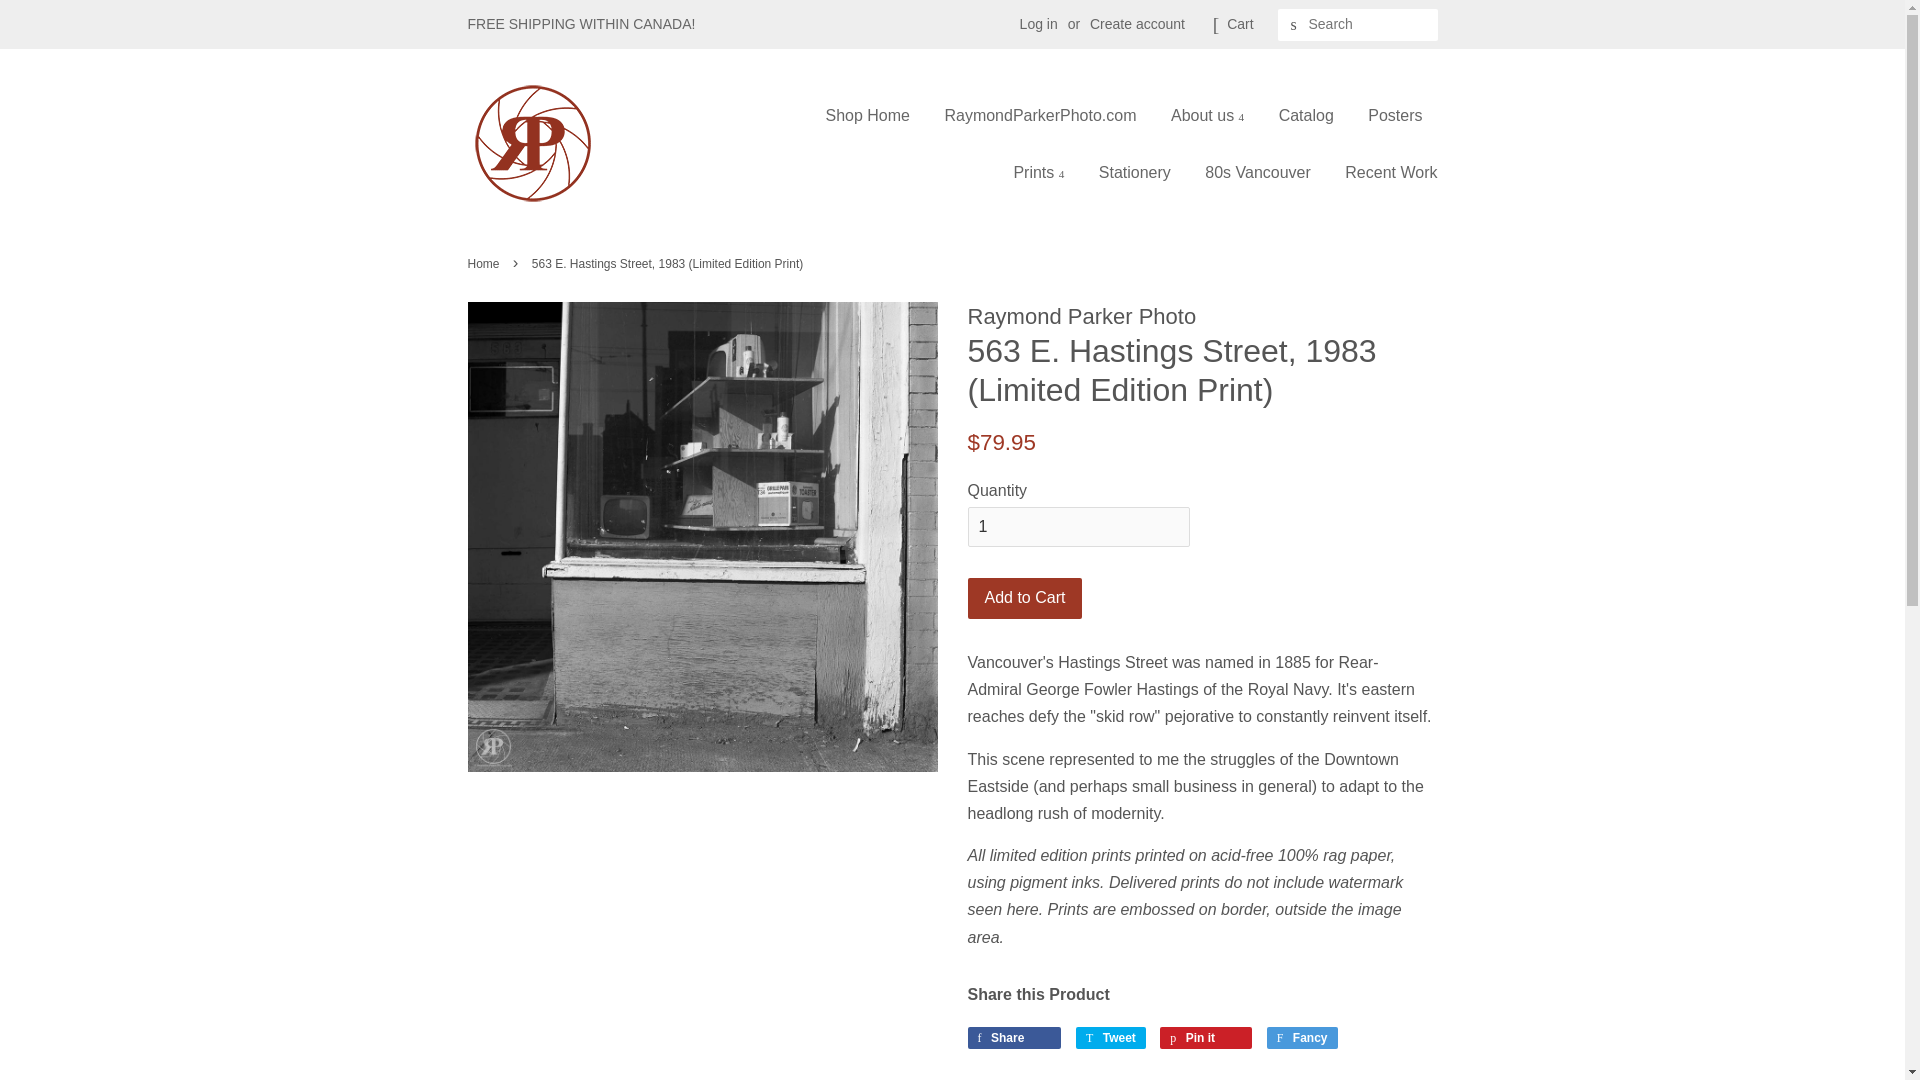 This screenshot has height=1080, width=1920. What do you see at coordinates (1258, 172) in the screenshot?
I see `80s Vancouver` at bounding box center [1258, 172].